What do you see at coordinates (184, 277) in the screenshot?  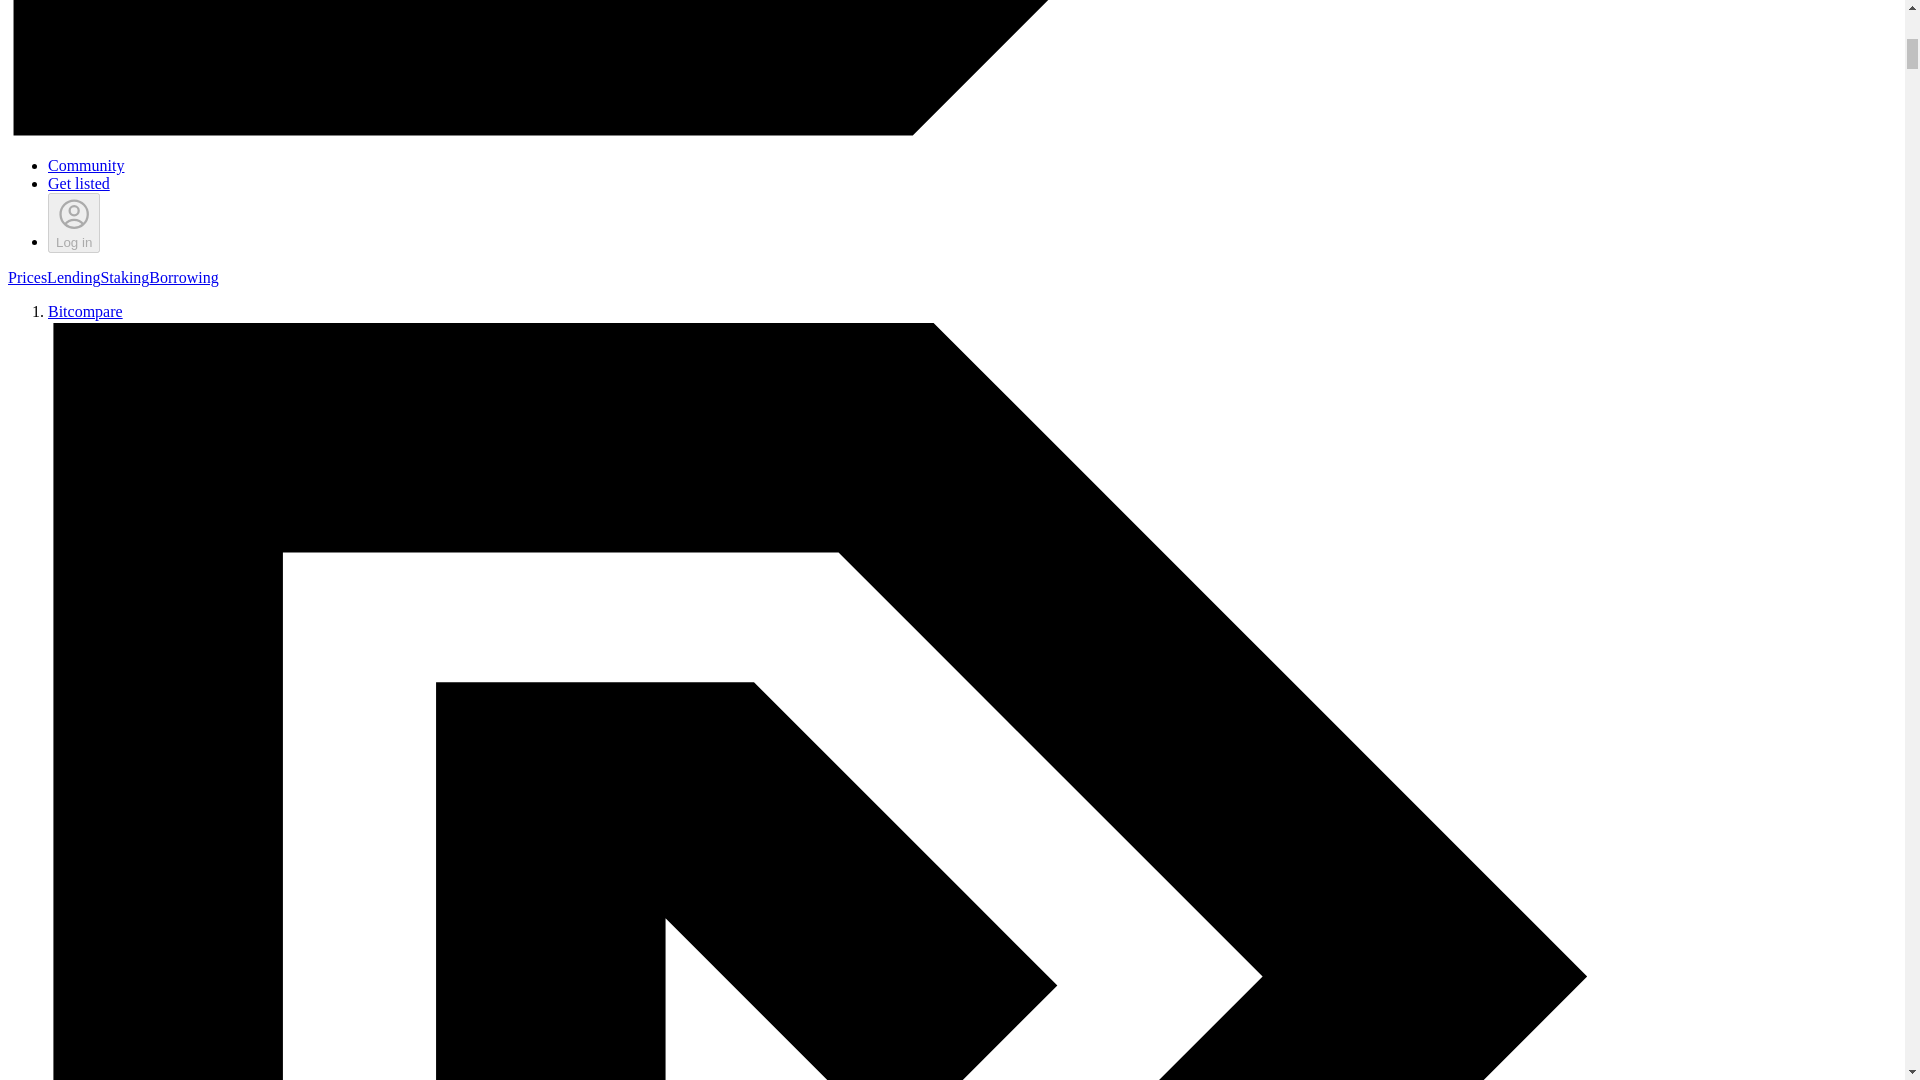 I see `Borrowing` at bounding box center [184, 277].